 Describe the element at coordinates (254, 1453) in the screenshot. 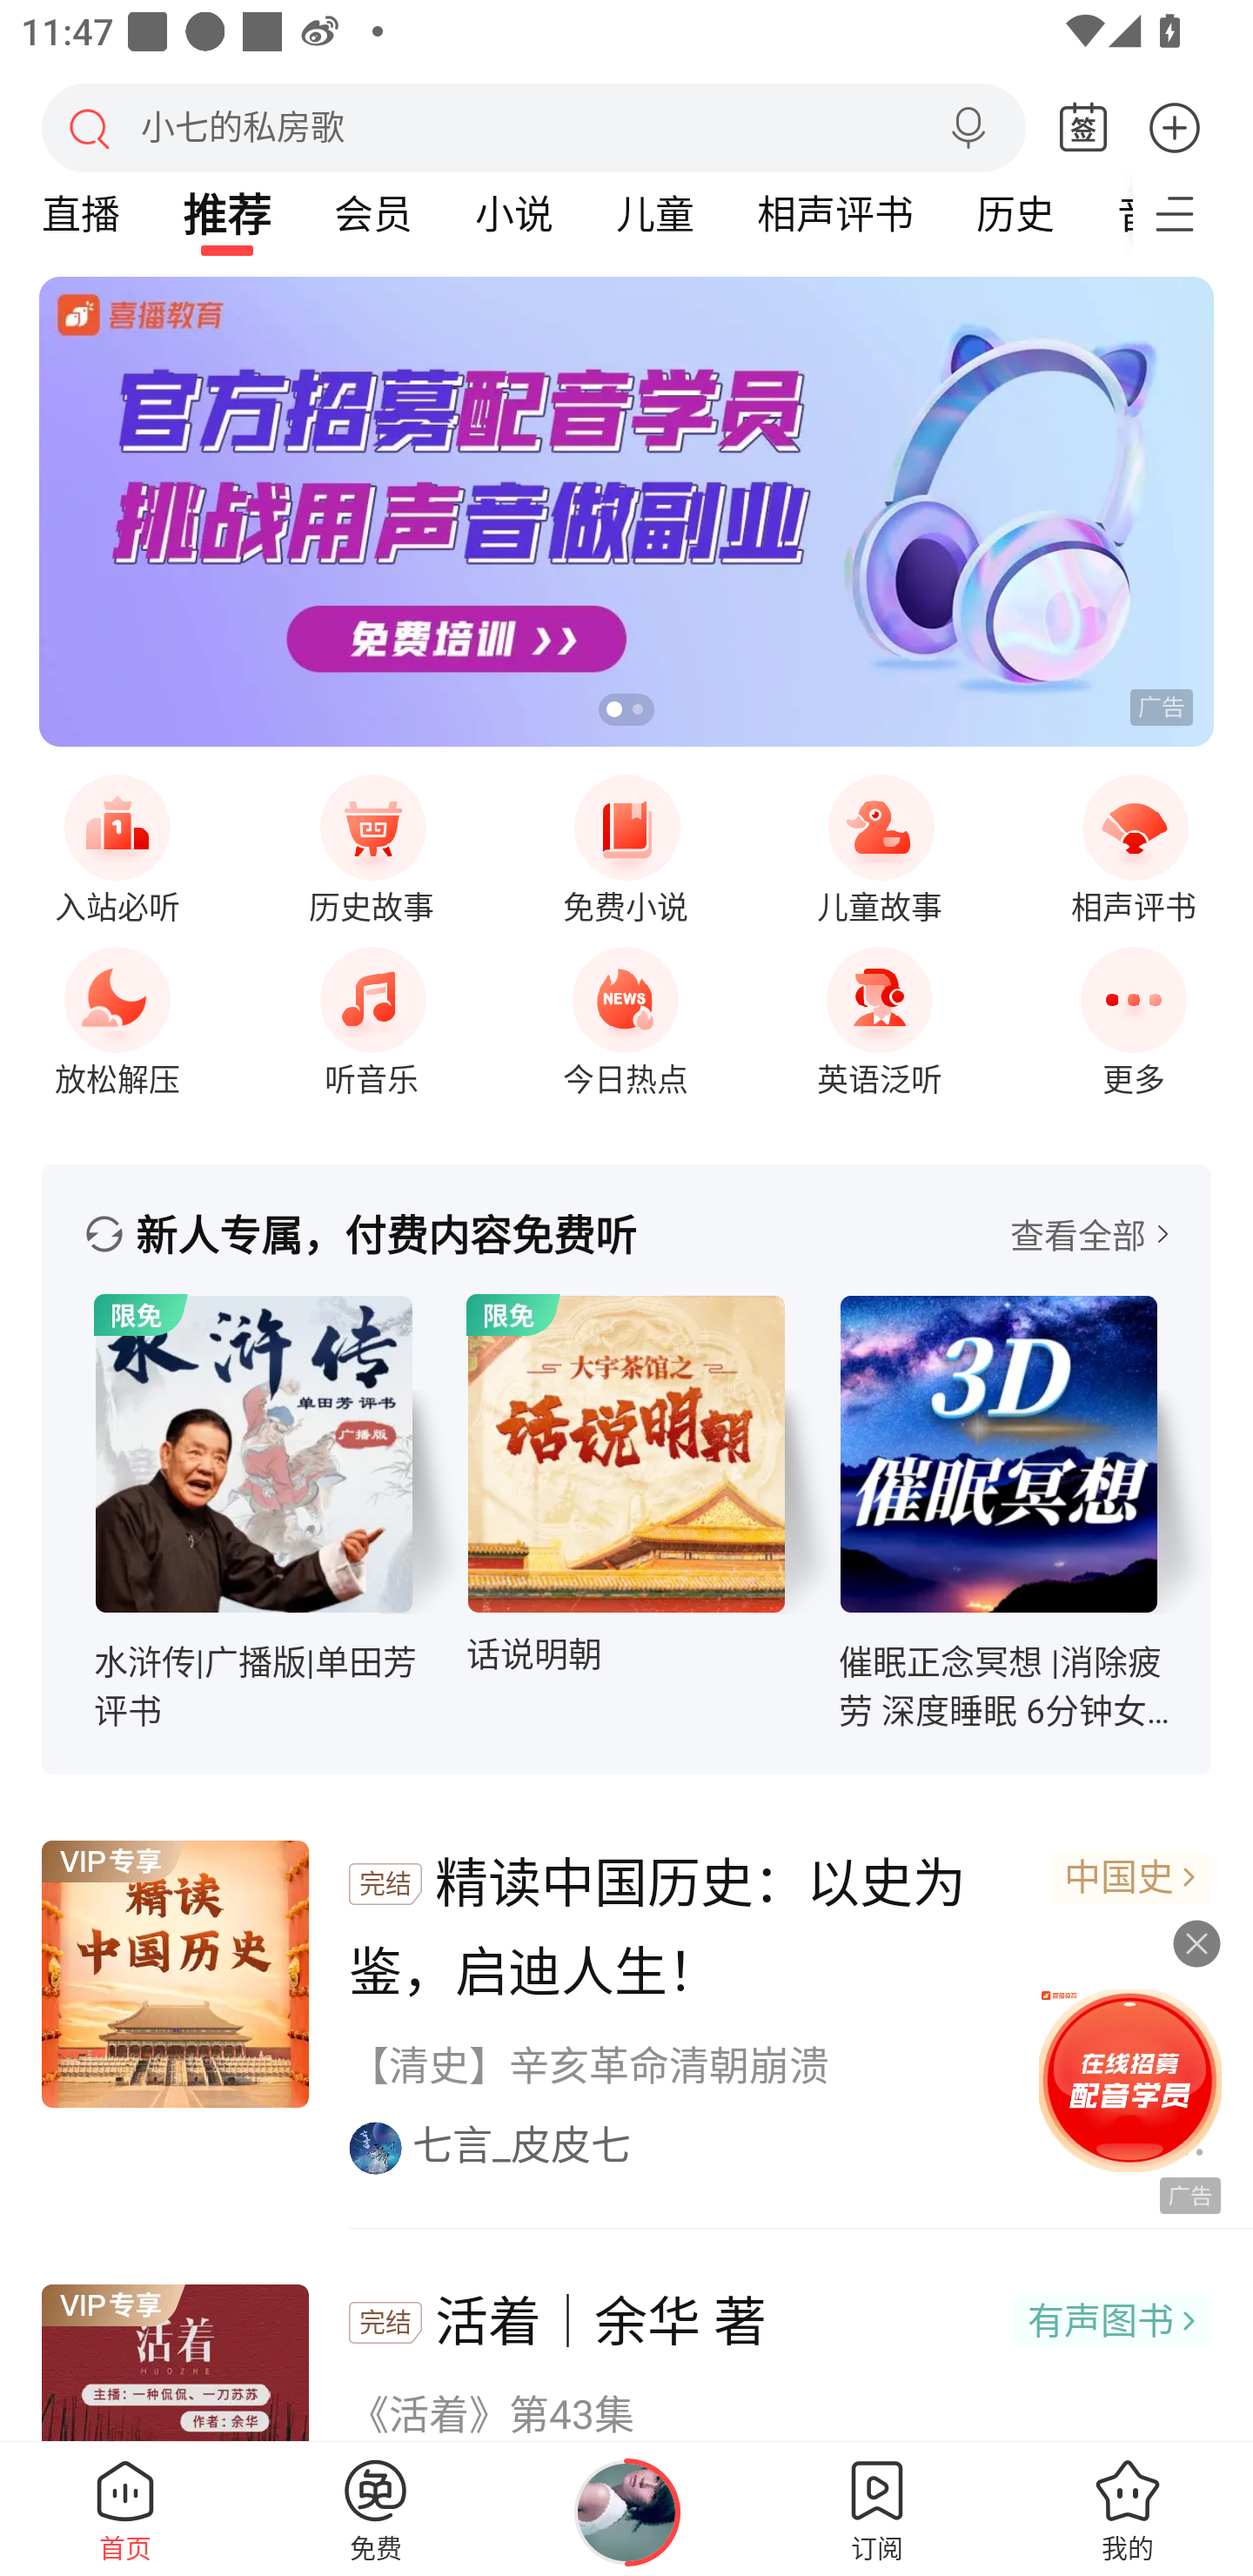

I see `专辑图标` at that location.